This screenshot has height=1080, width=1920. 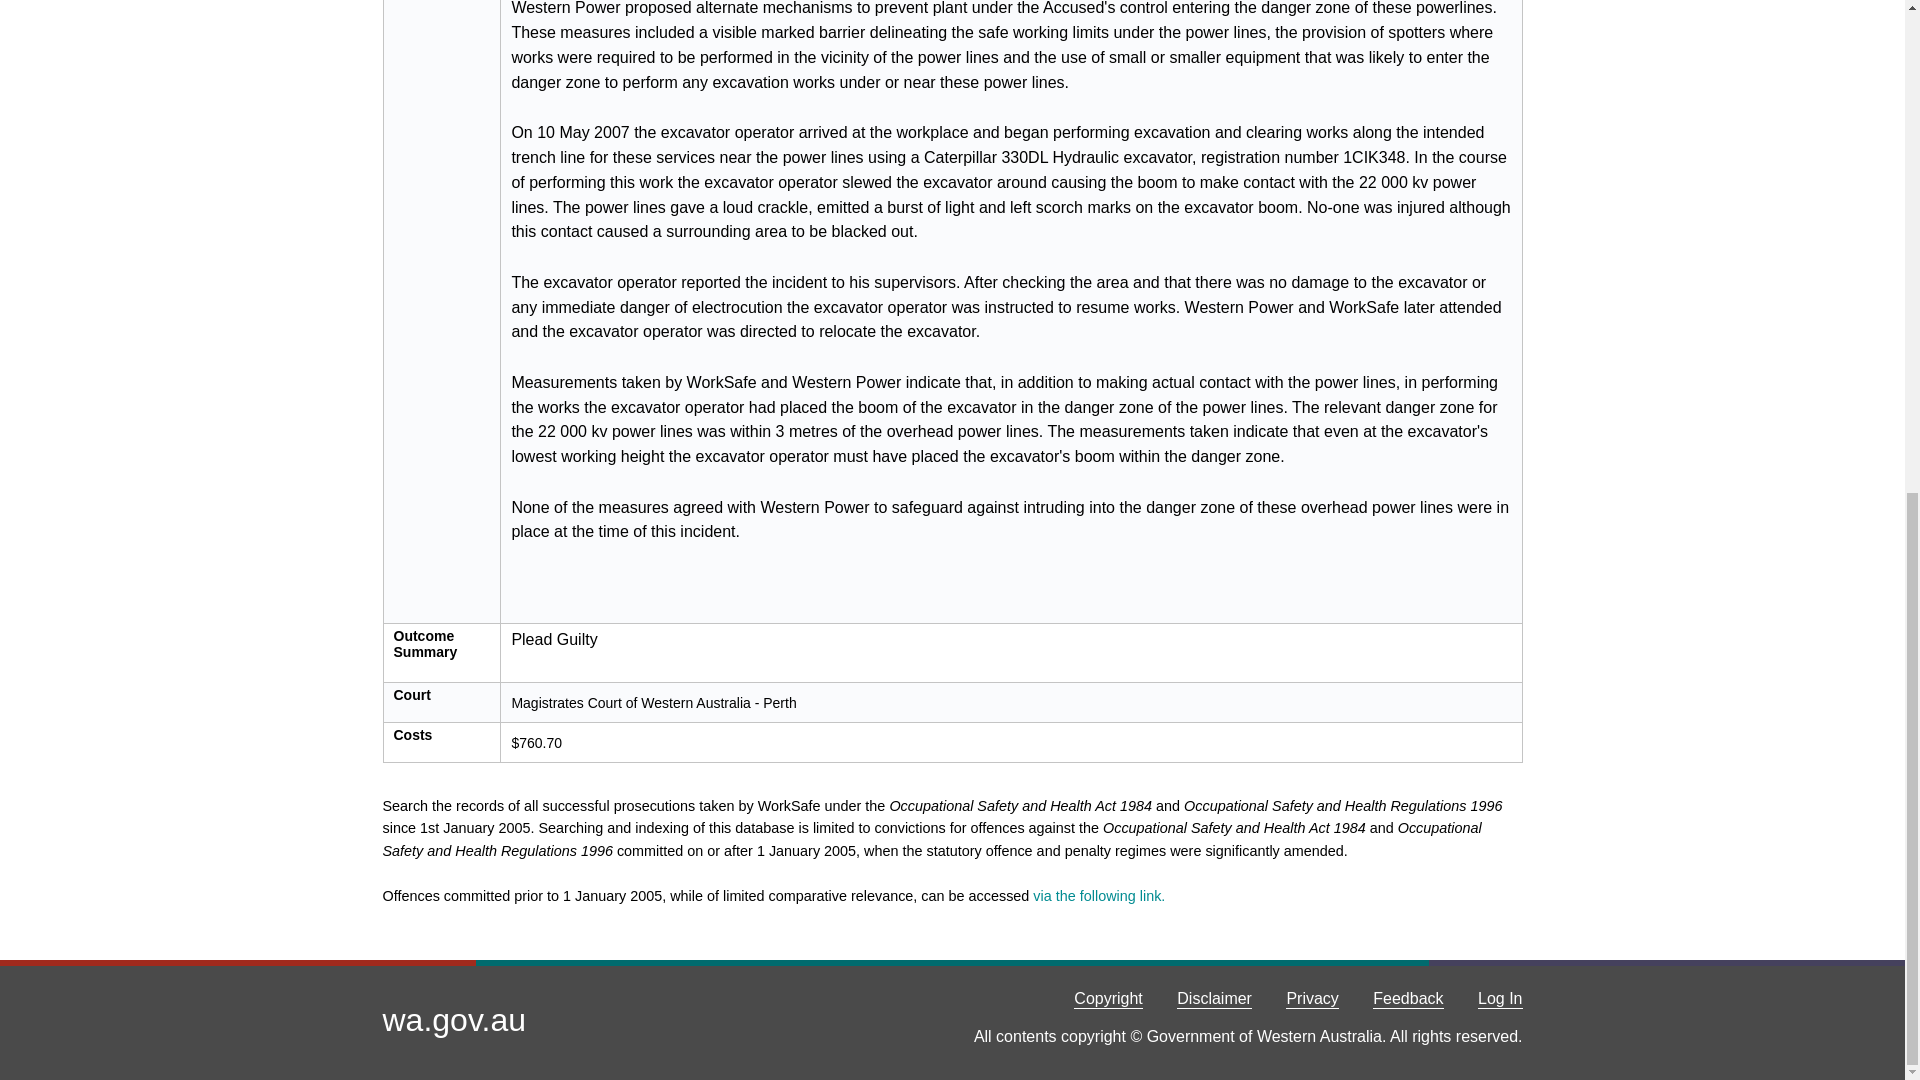 What do you see at coordinates (1312, 999) in the screenshot?
I see `Privacy Policy` at bounding box center [1312, 999].